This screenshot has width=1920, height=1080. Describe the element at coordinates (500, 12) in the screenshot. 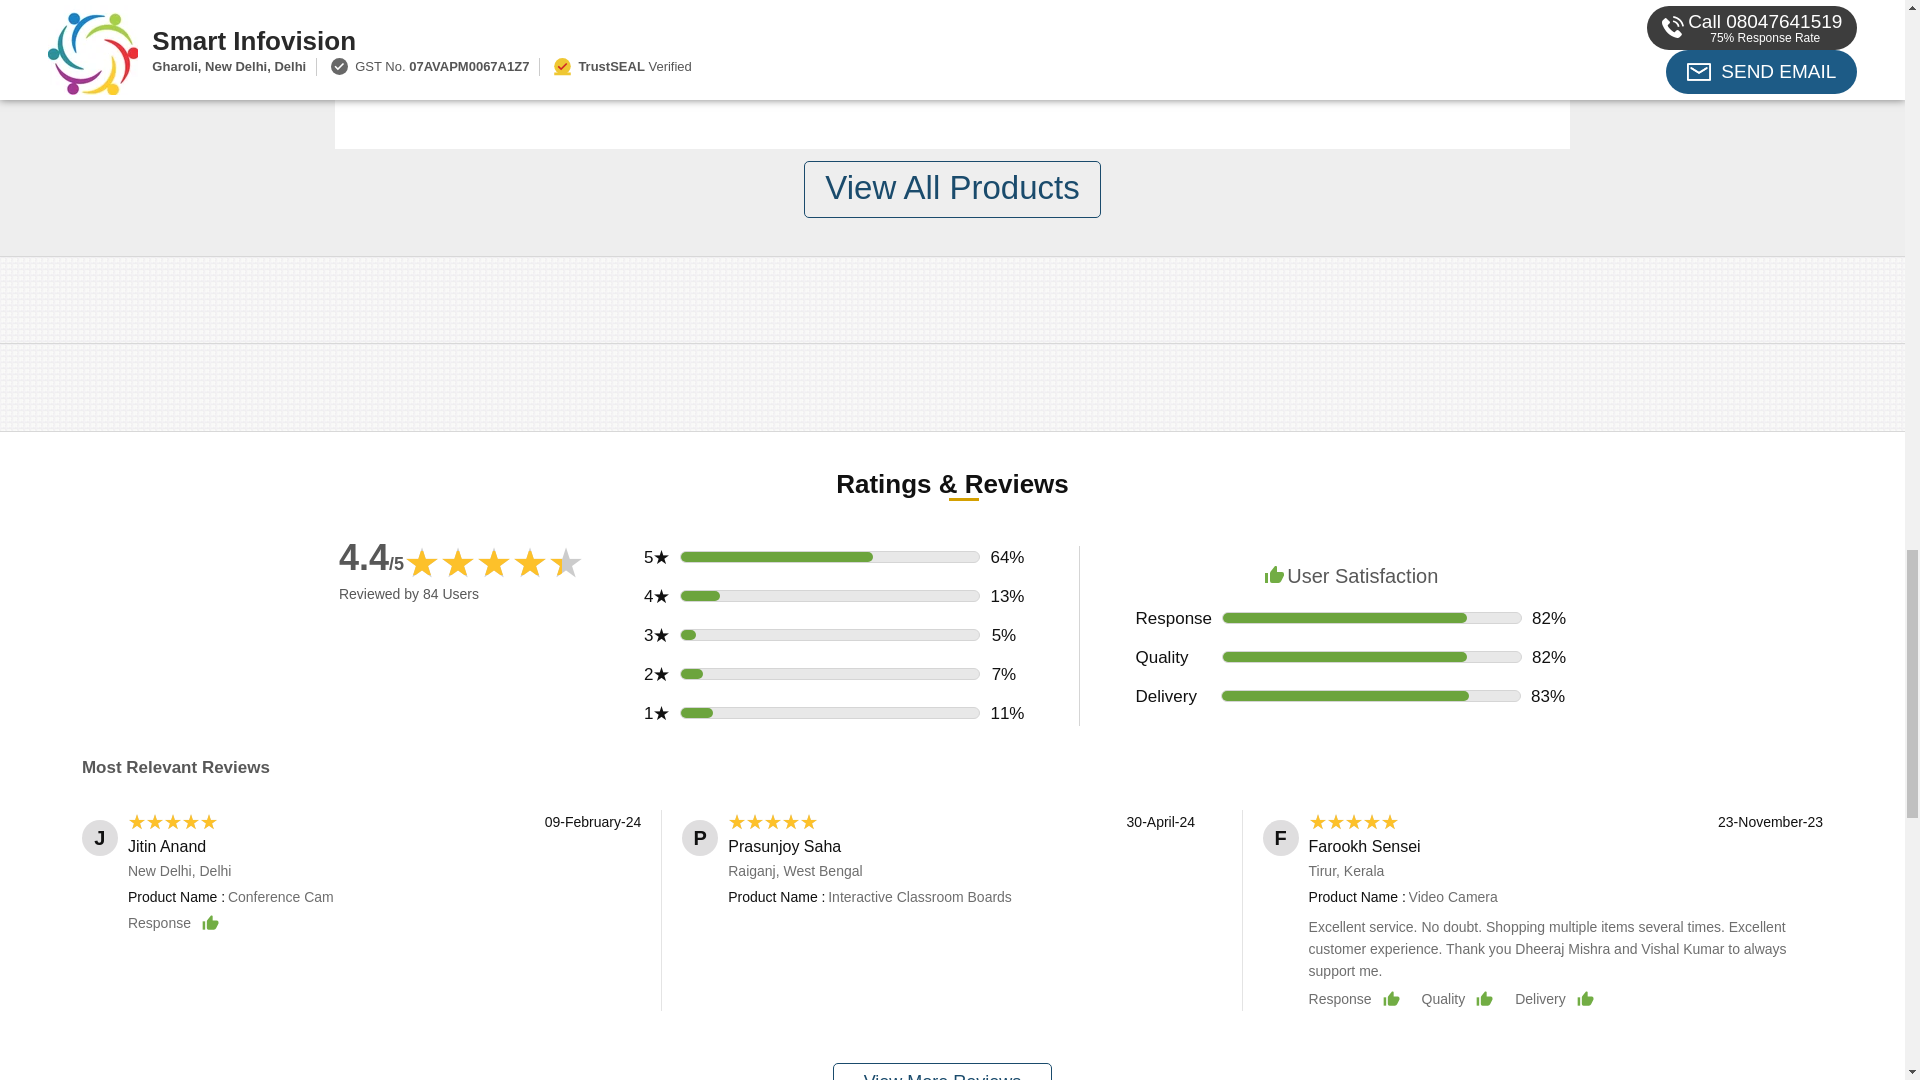

I see `65 Inch Galaxy 11 Interactive Flat Panel` at that location.